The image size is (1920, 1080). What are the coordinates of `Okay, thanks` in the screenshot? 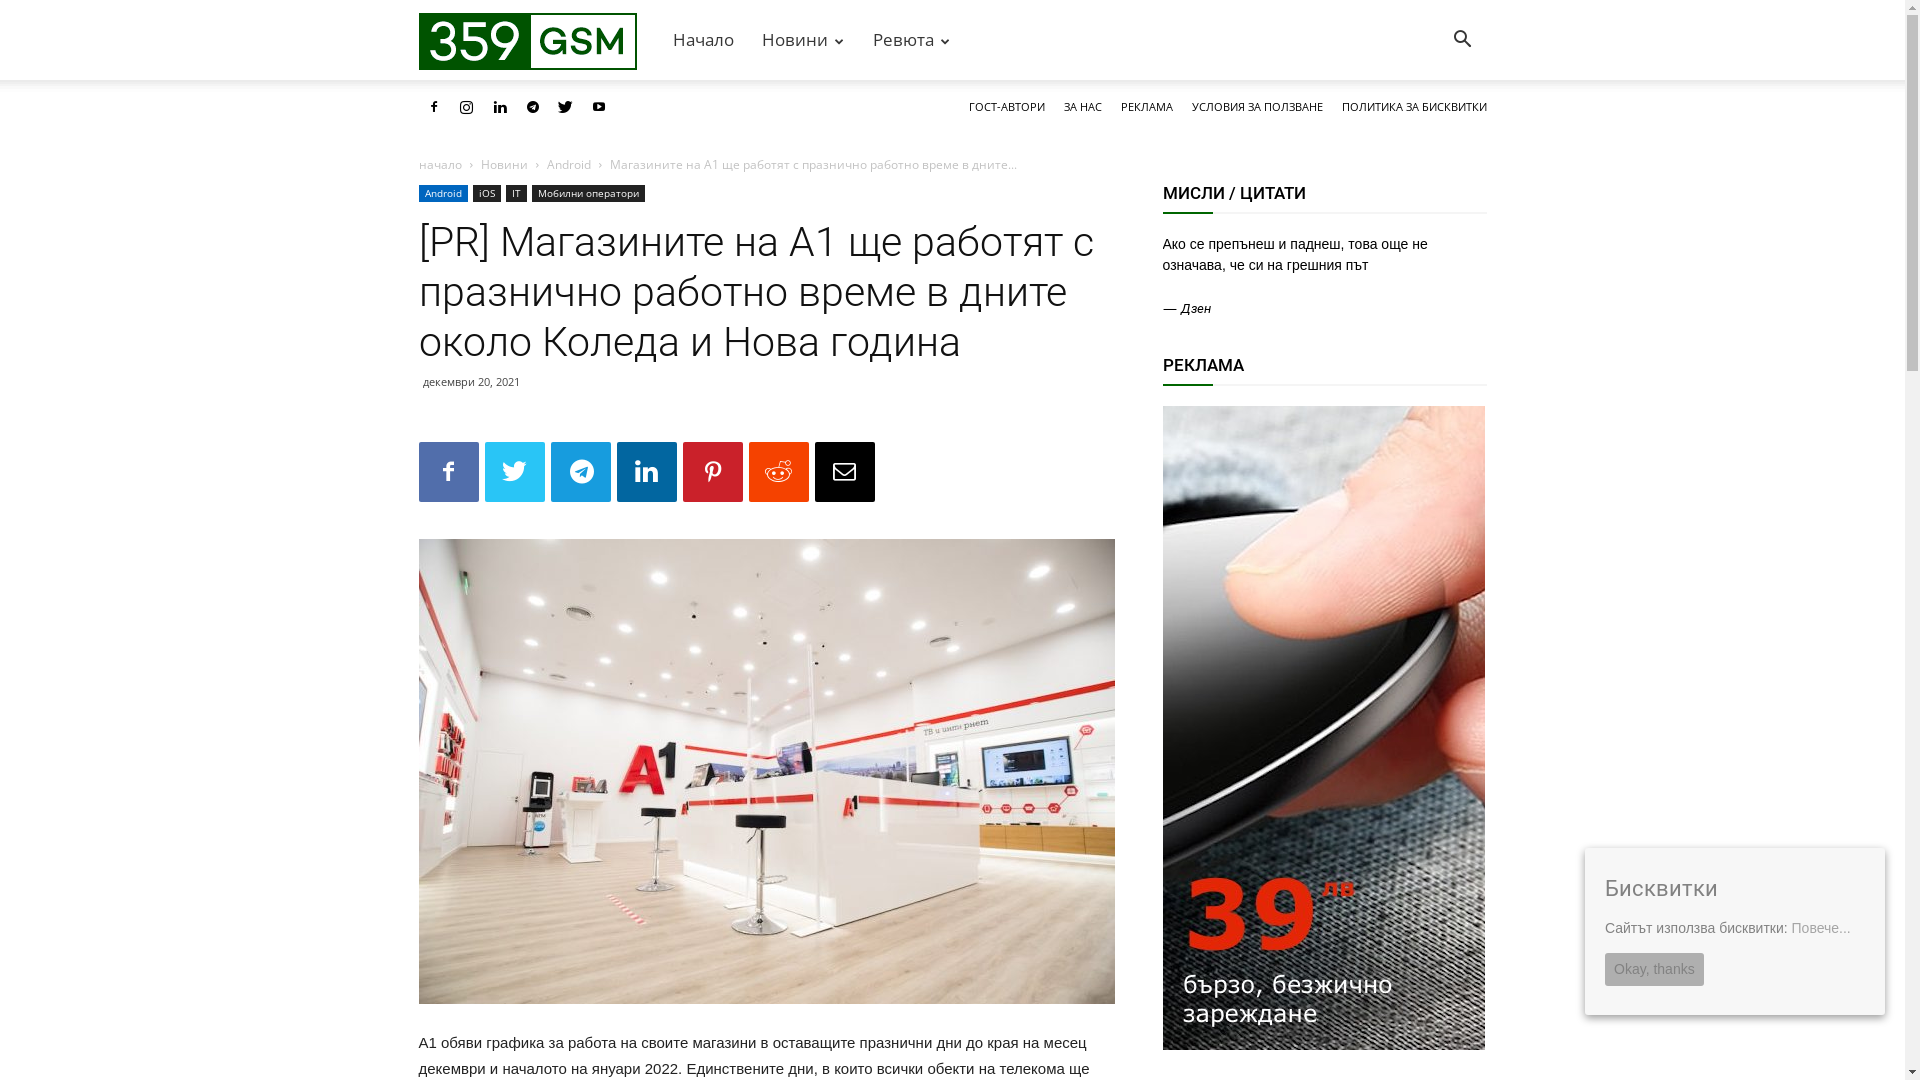 It's located at (1654, 970).